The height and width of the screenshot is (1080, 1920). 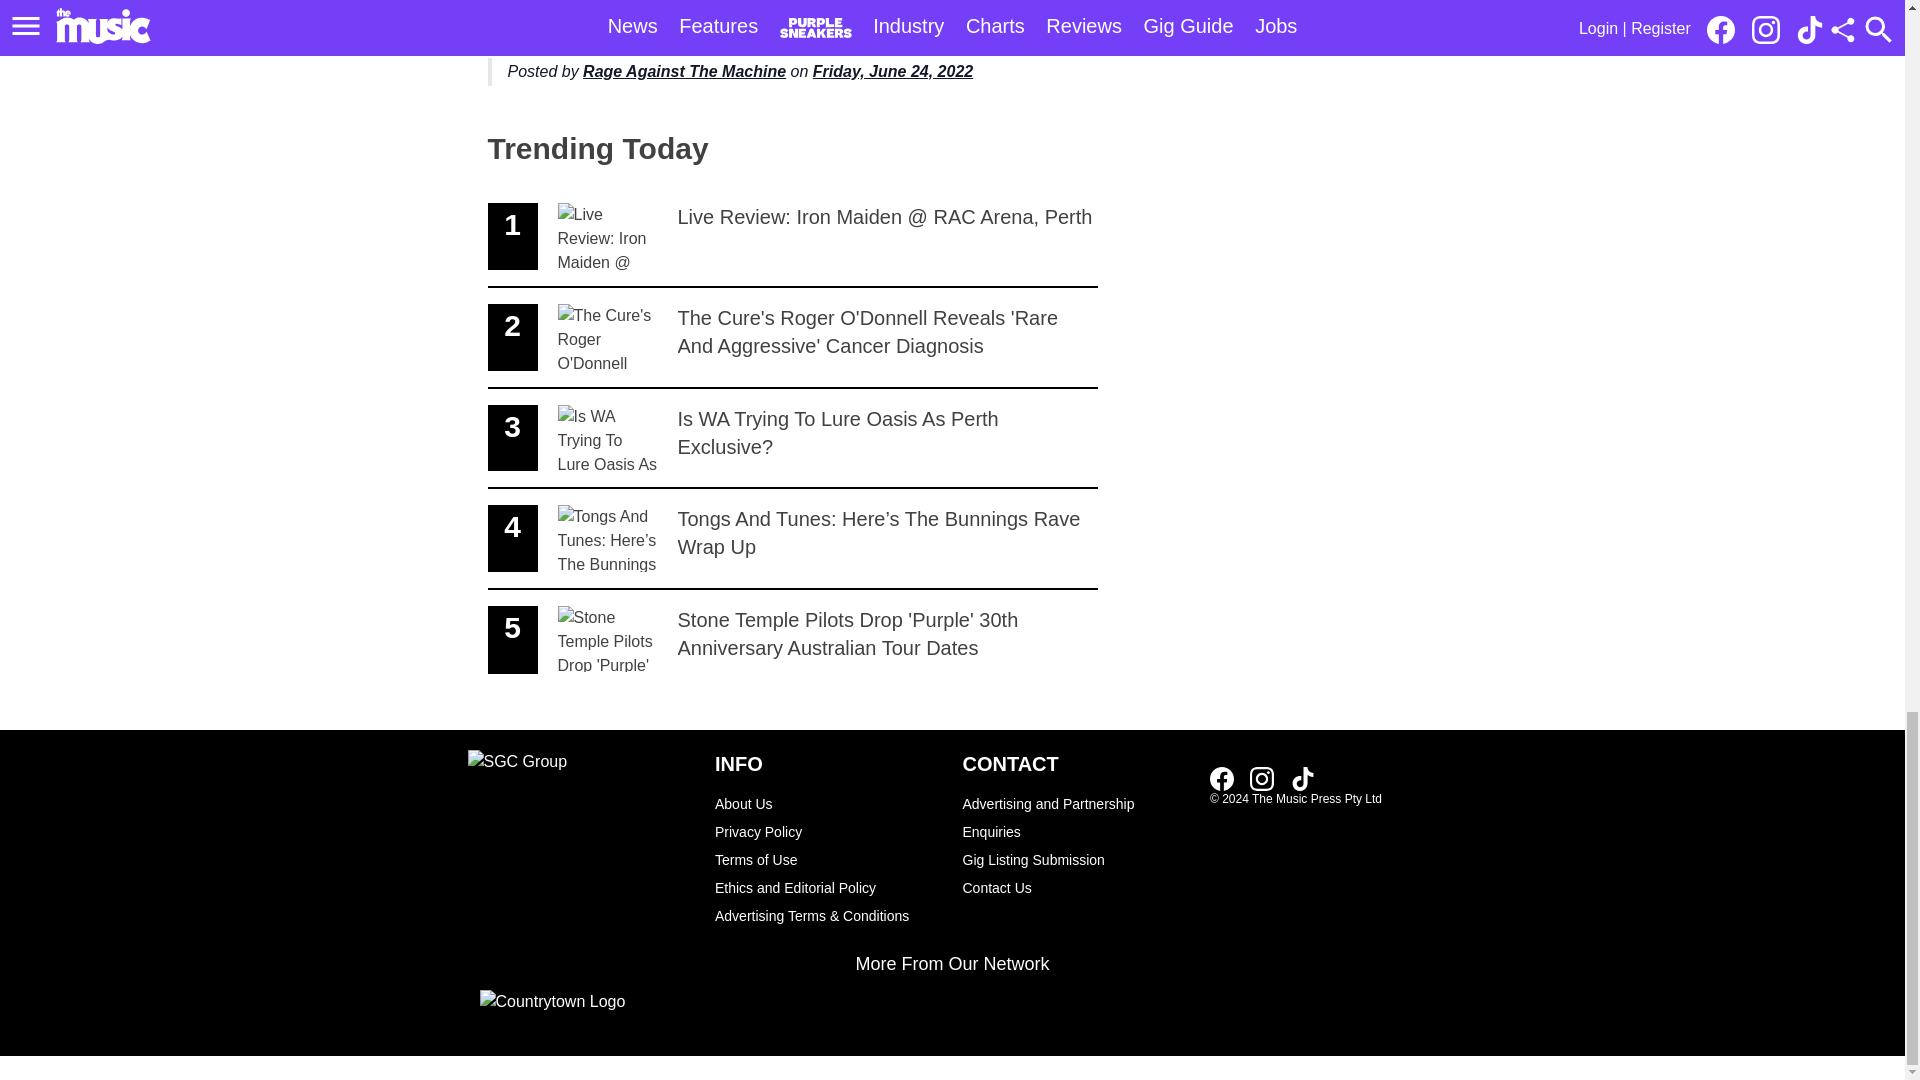 I want to click on Friday, June 24, 2022, so click(x=892, y=70).